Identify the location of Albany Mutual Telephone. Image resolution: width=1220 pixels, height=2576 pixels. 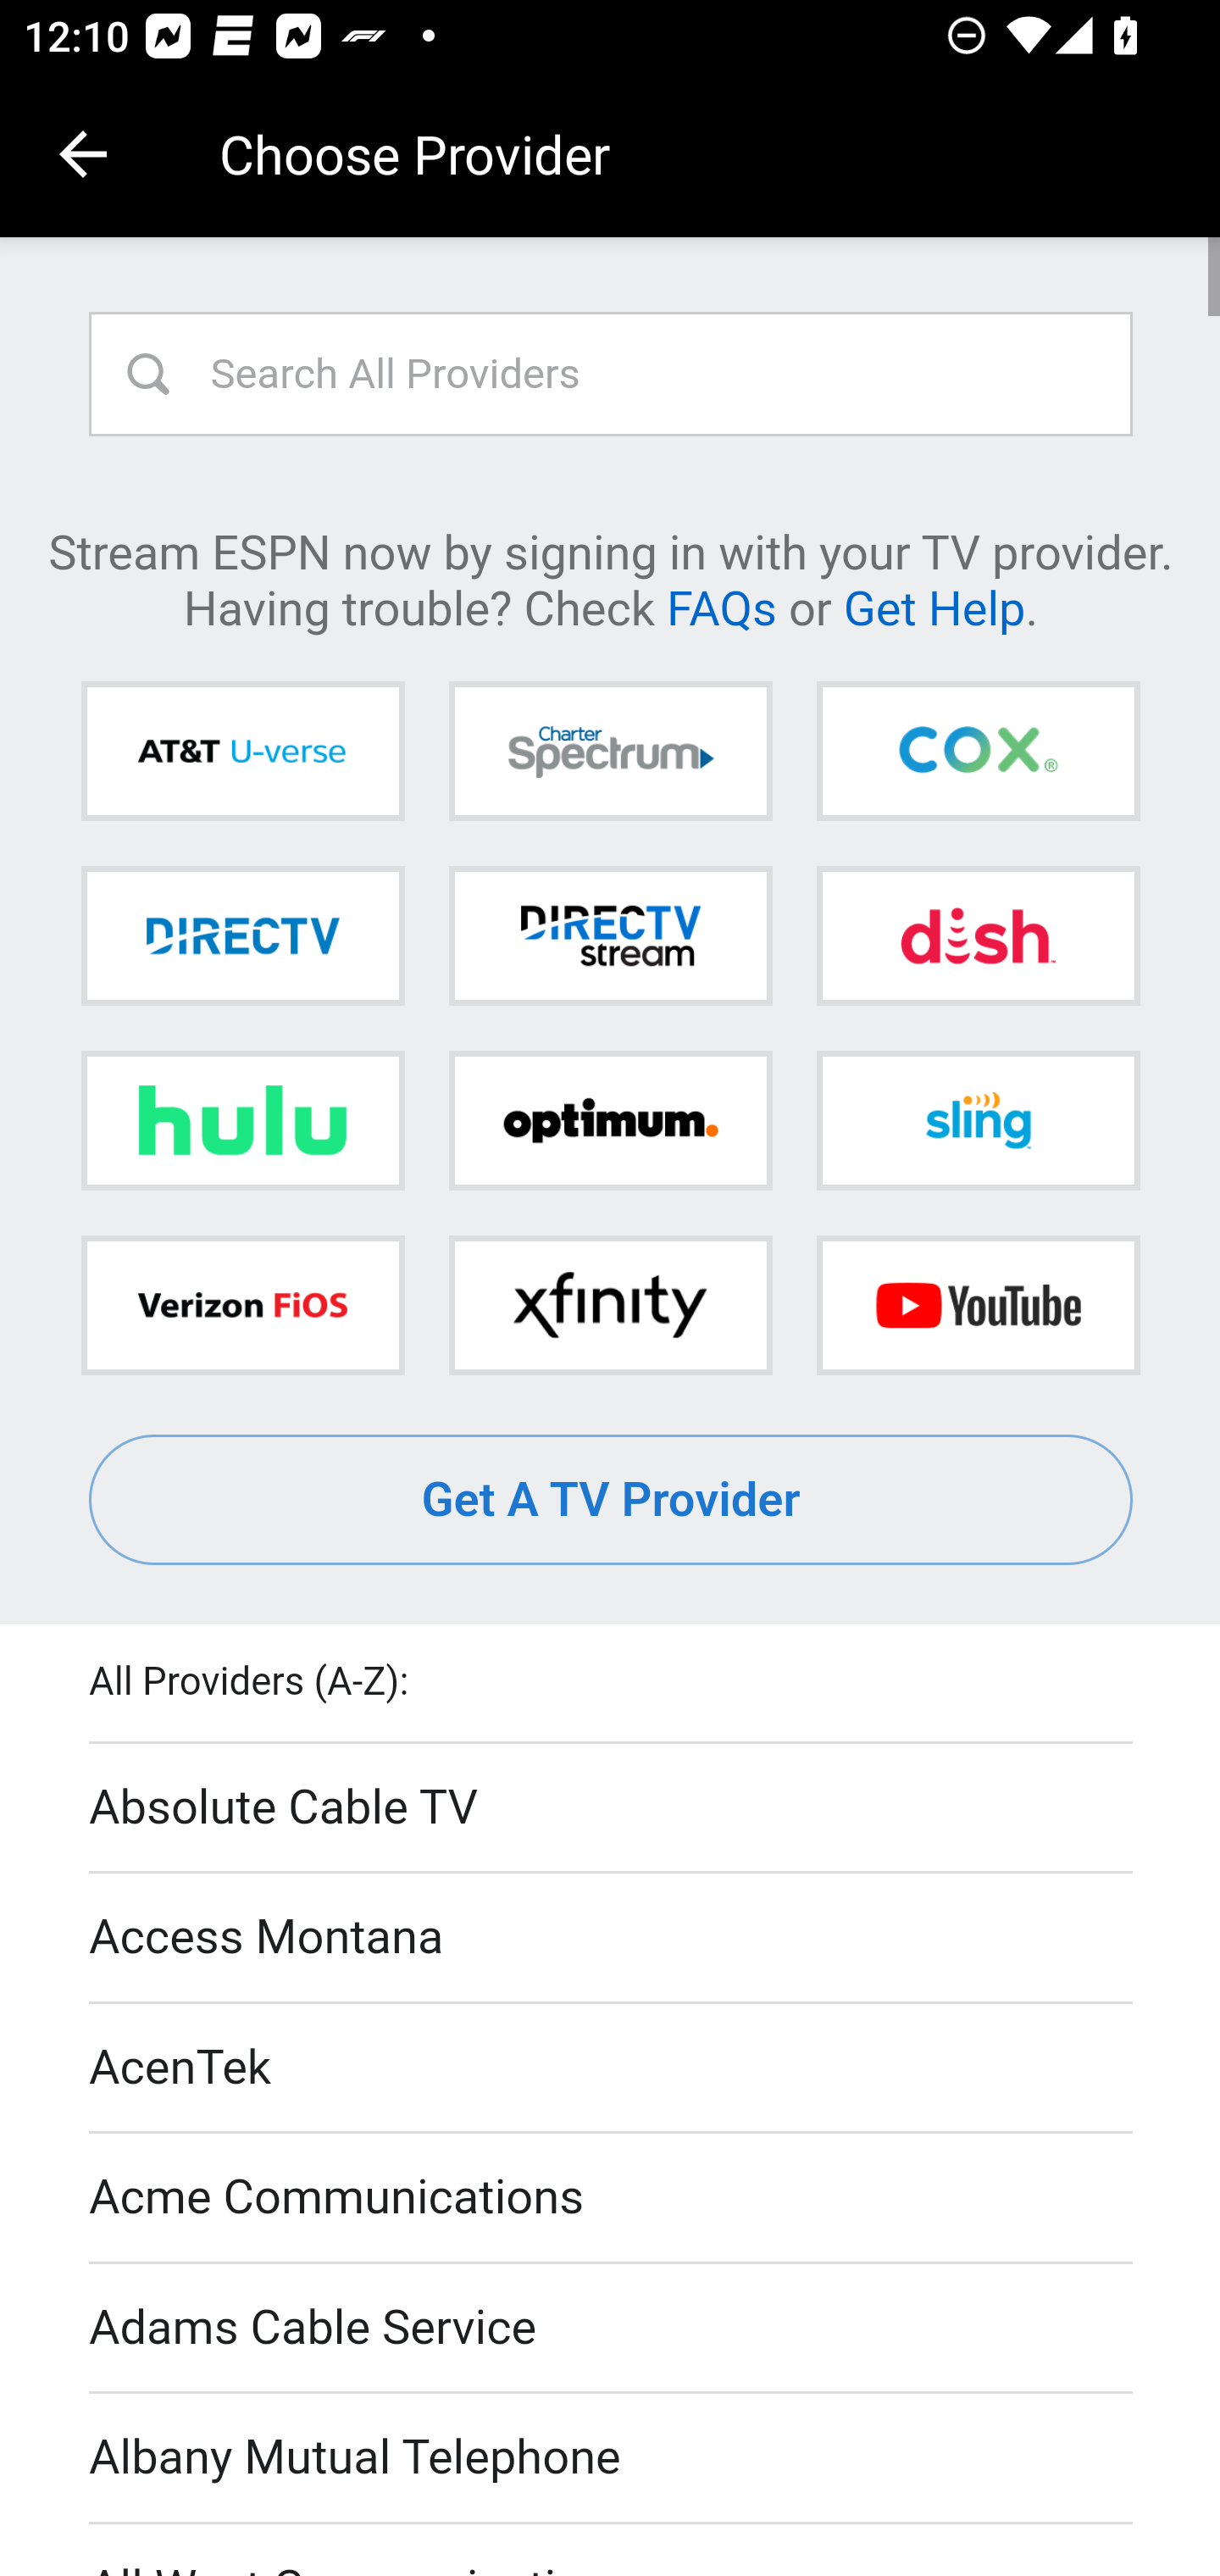
(612, 2460).